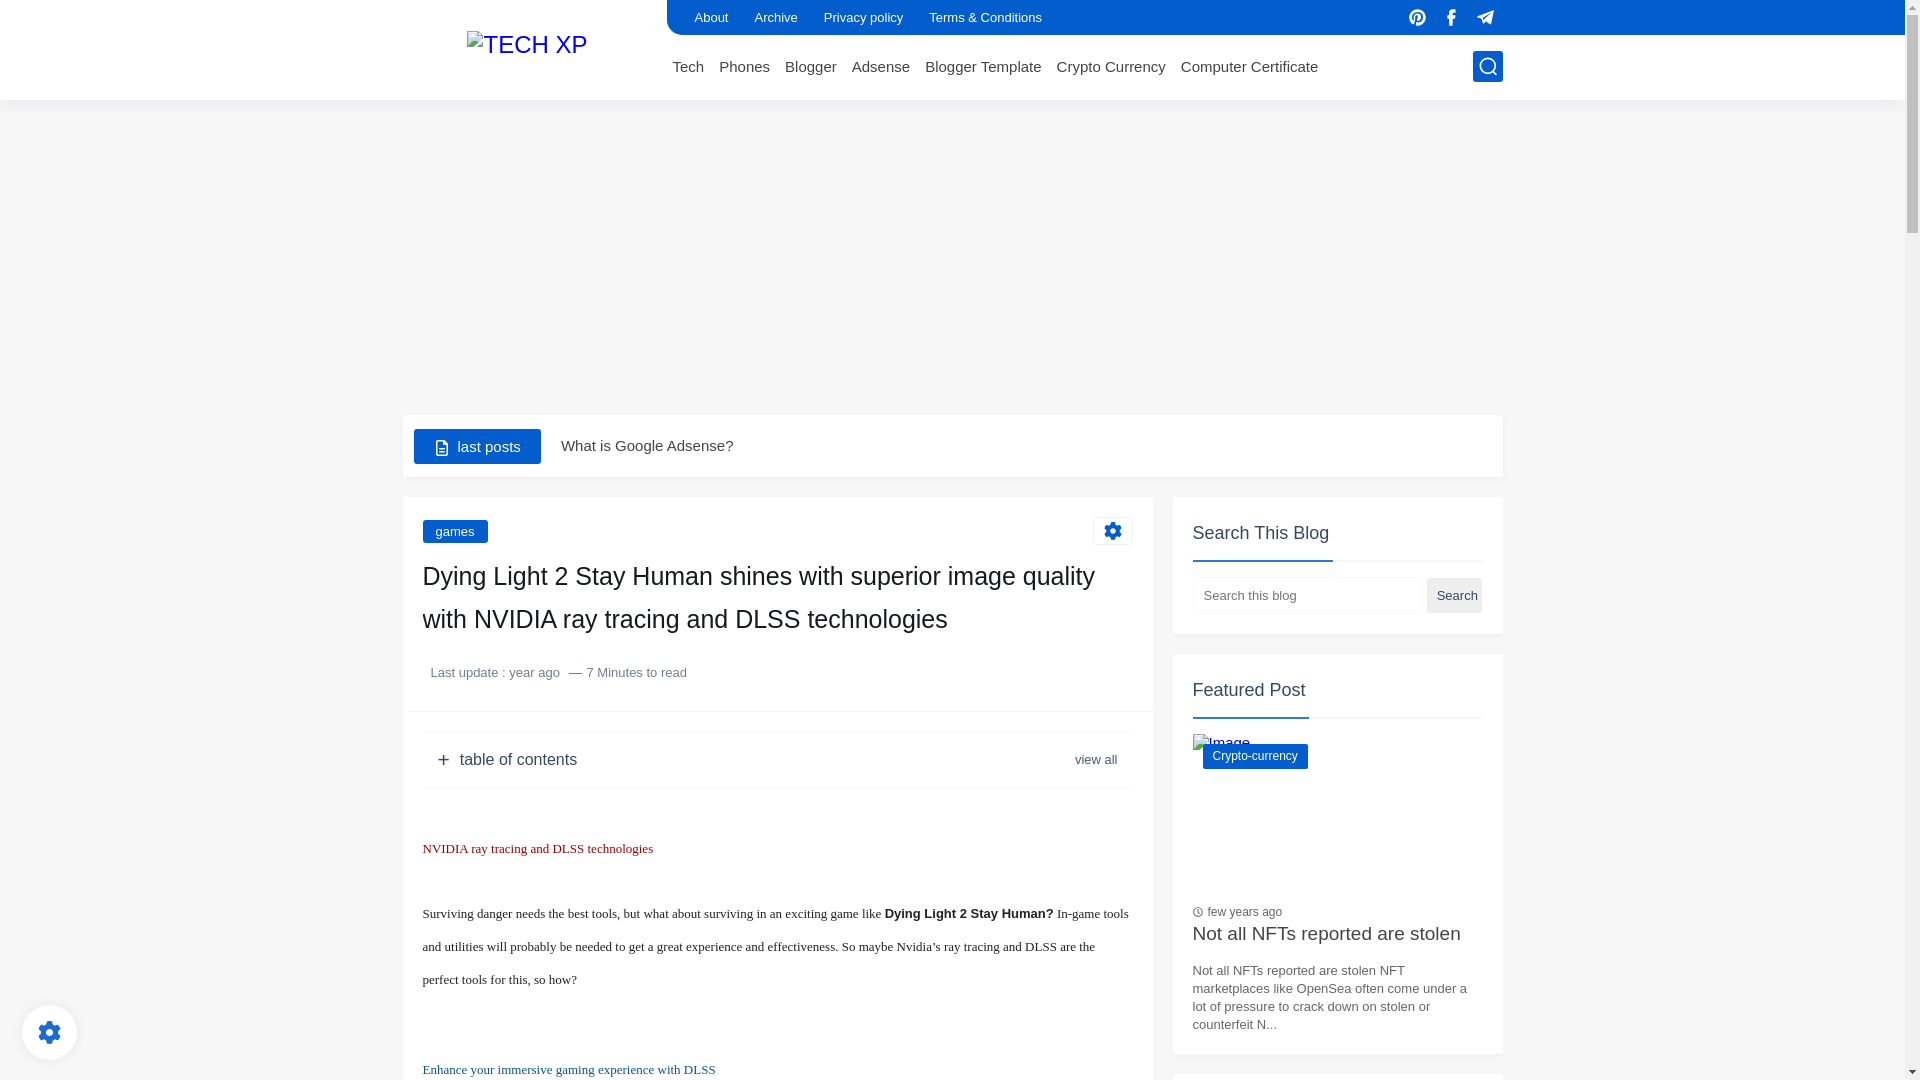 This screenshot has width=1920, height=1080. What do you see at coordinates (688, 66) in the screenshot?
I see `Tech` at bounding box center [688, 66].